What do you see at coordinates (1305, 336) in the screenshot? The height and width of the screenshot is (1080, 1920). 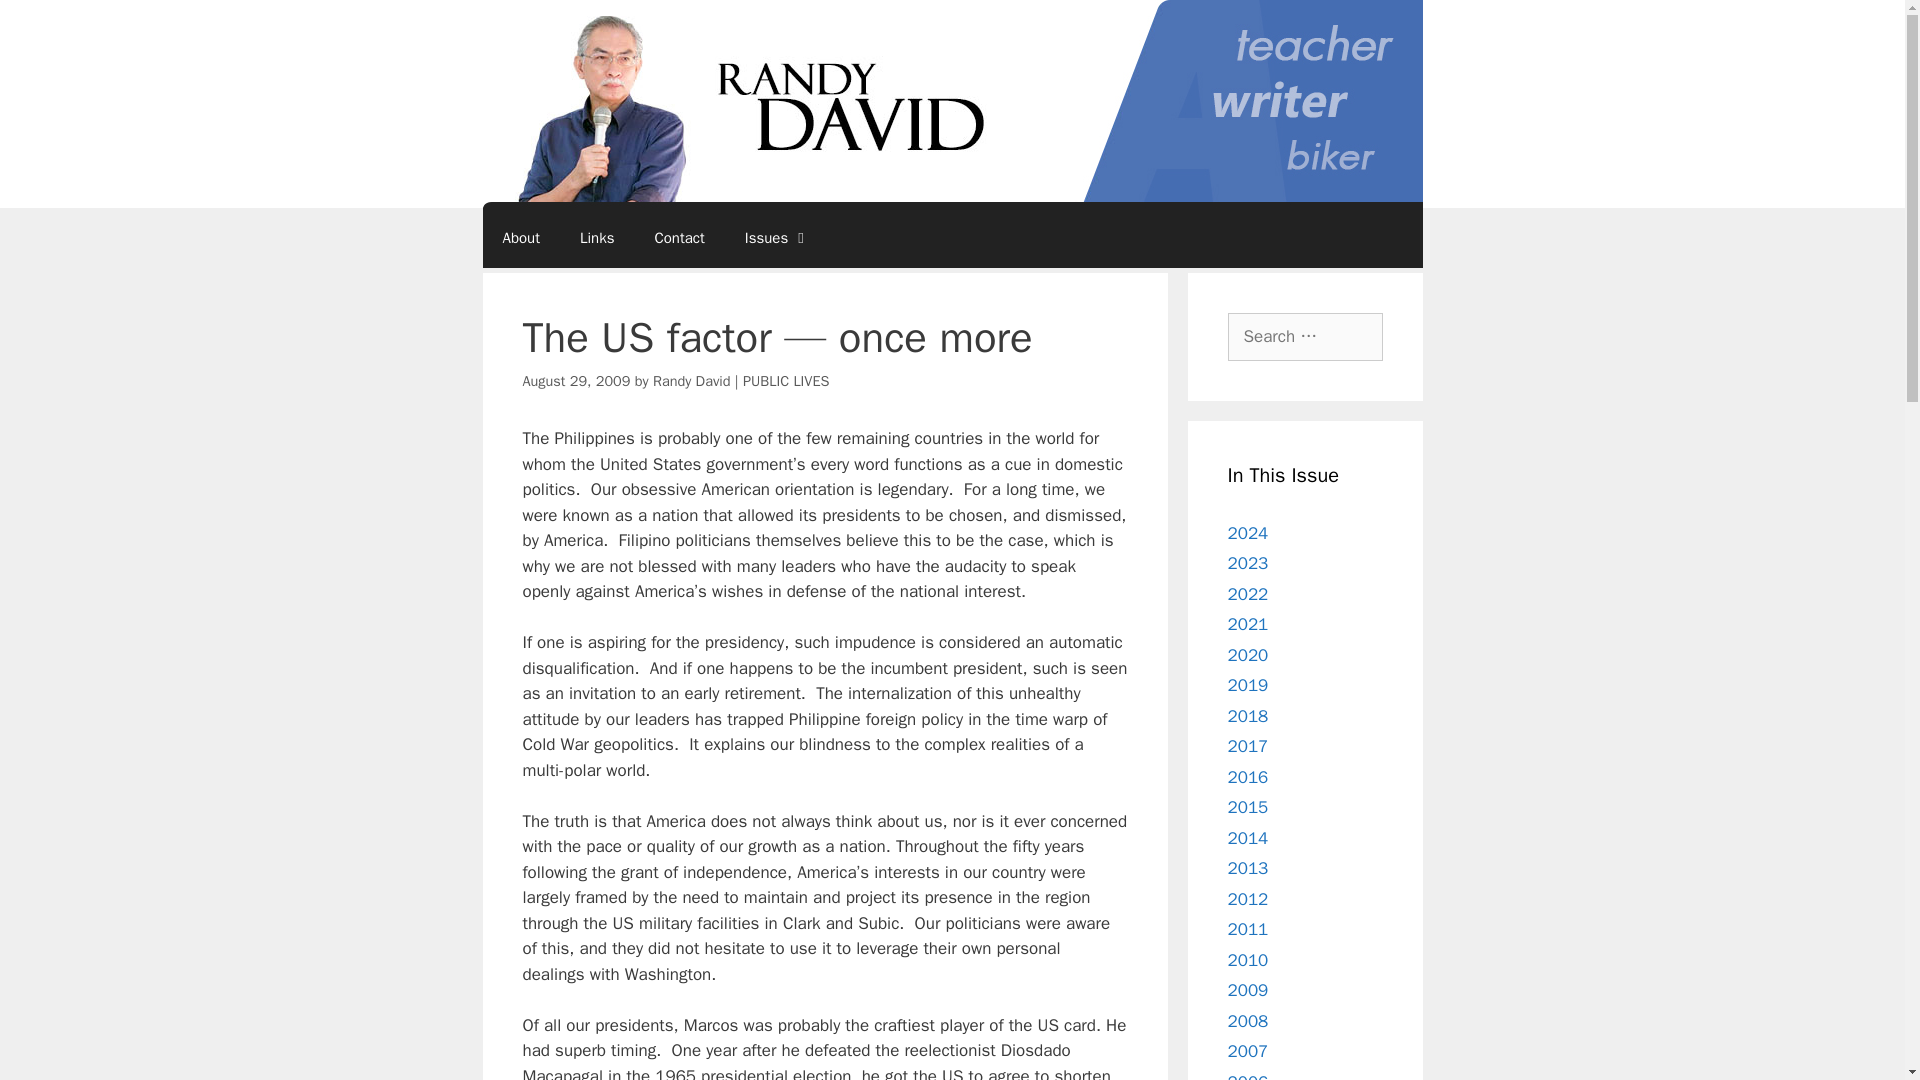 I see `Search for:` at bounding box center [1305, 336].